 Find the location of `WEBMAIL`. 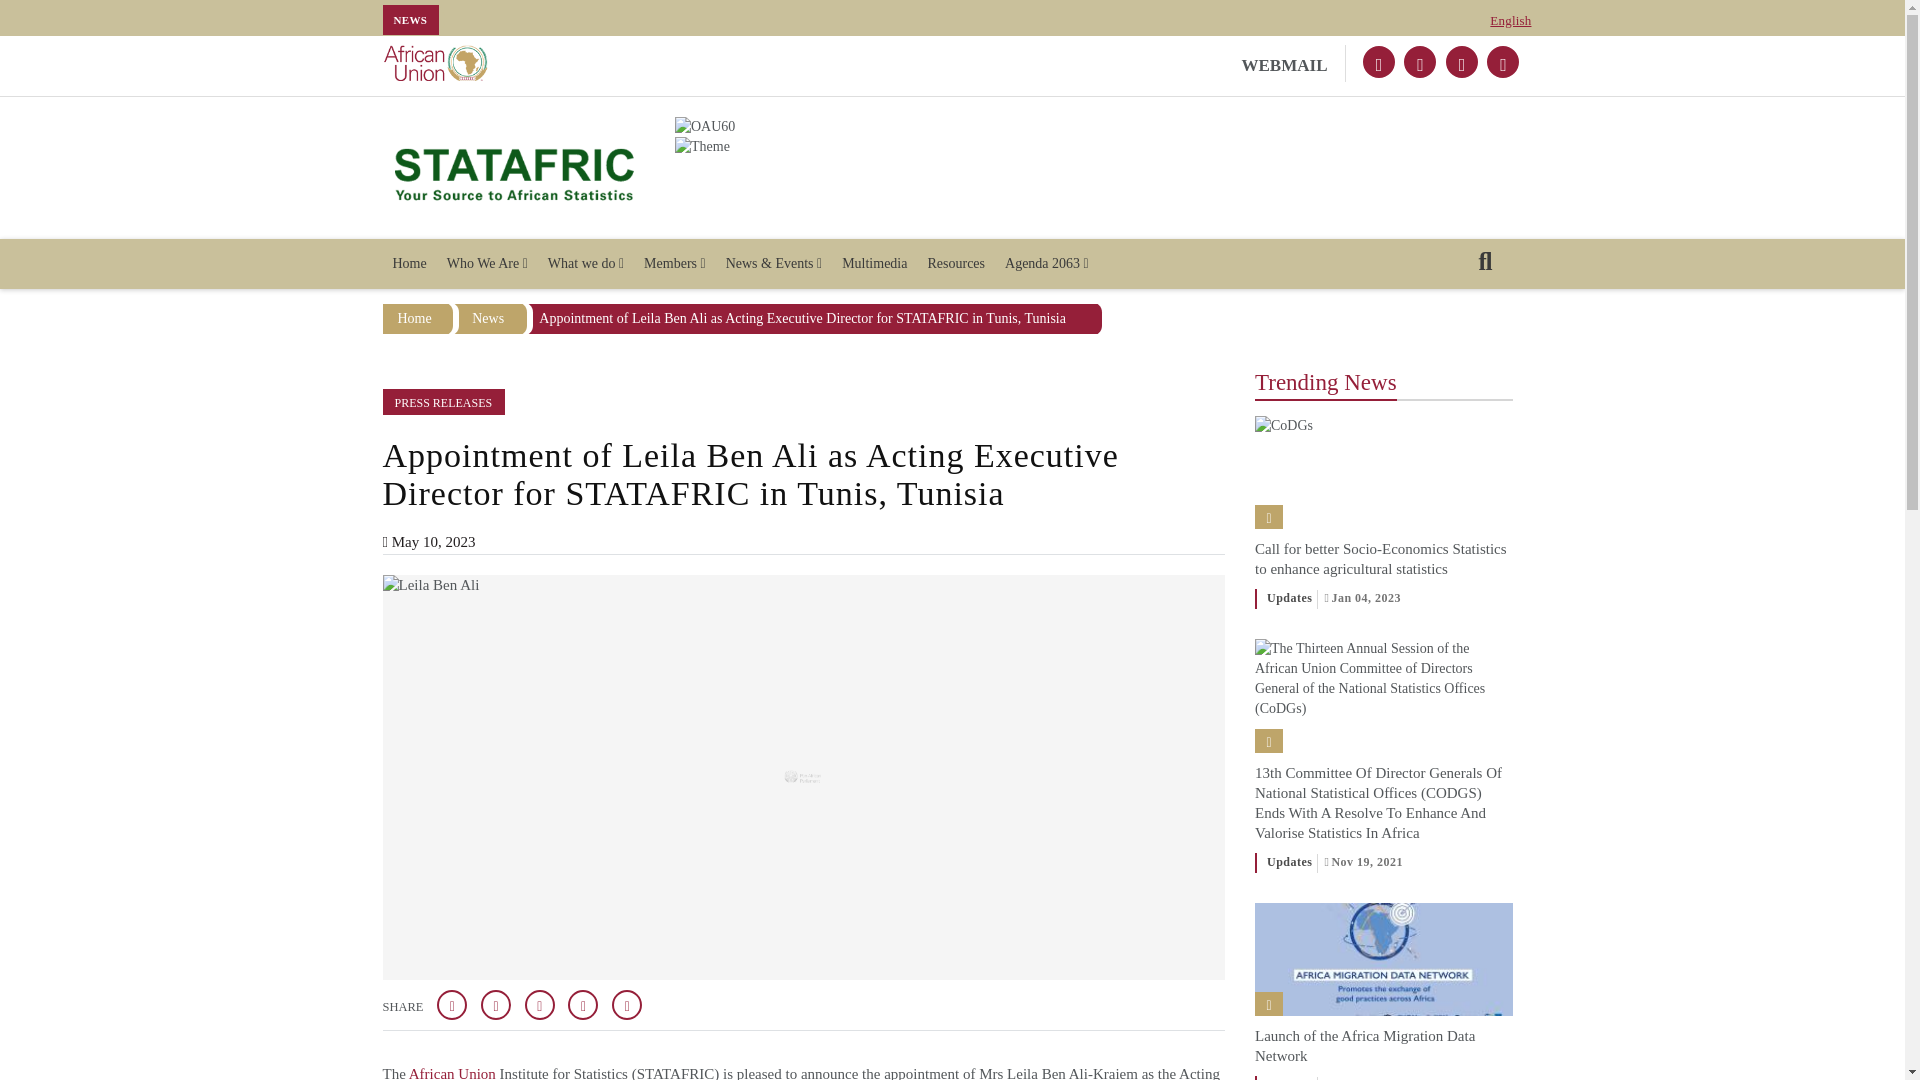

WEBMAIL is located at coordinates (1294, 64).